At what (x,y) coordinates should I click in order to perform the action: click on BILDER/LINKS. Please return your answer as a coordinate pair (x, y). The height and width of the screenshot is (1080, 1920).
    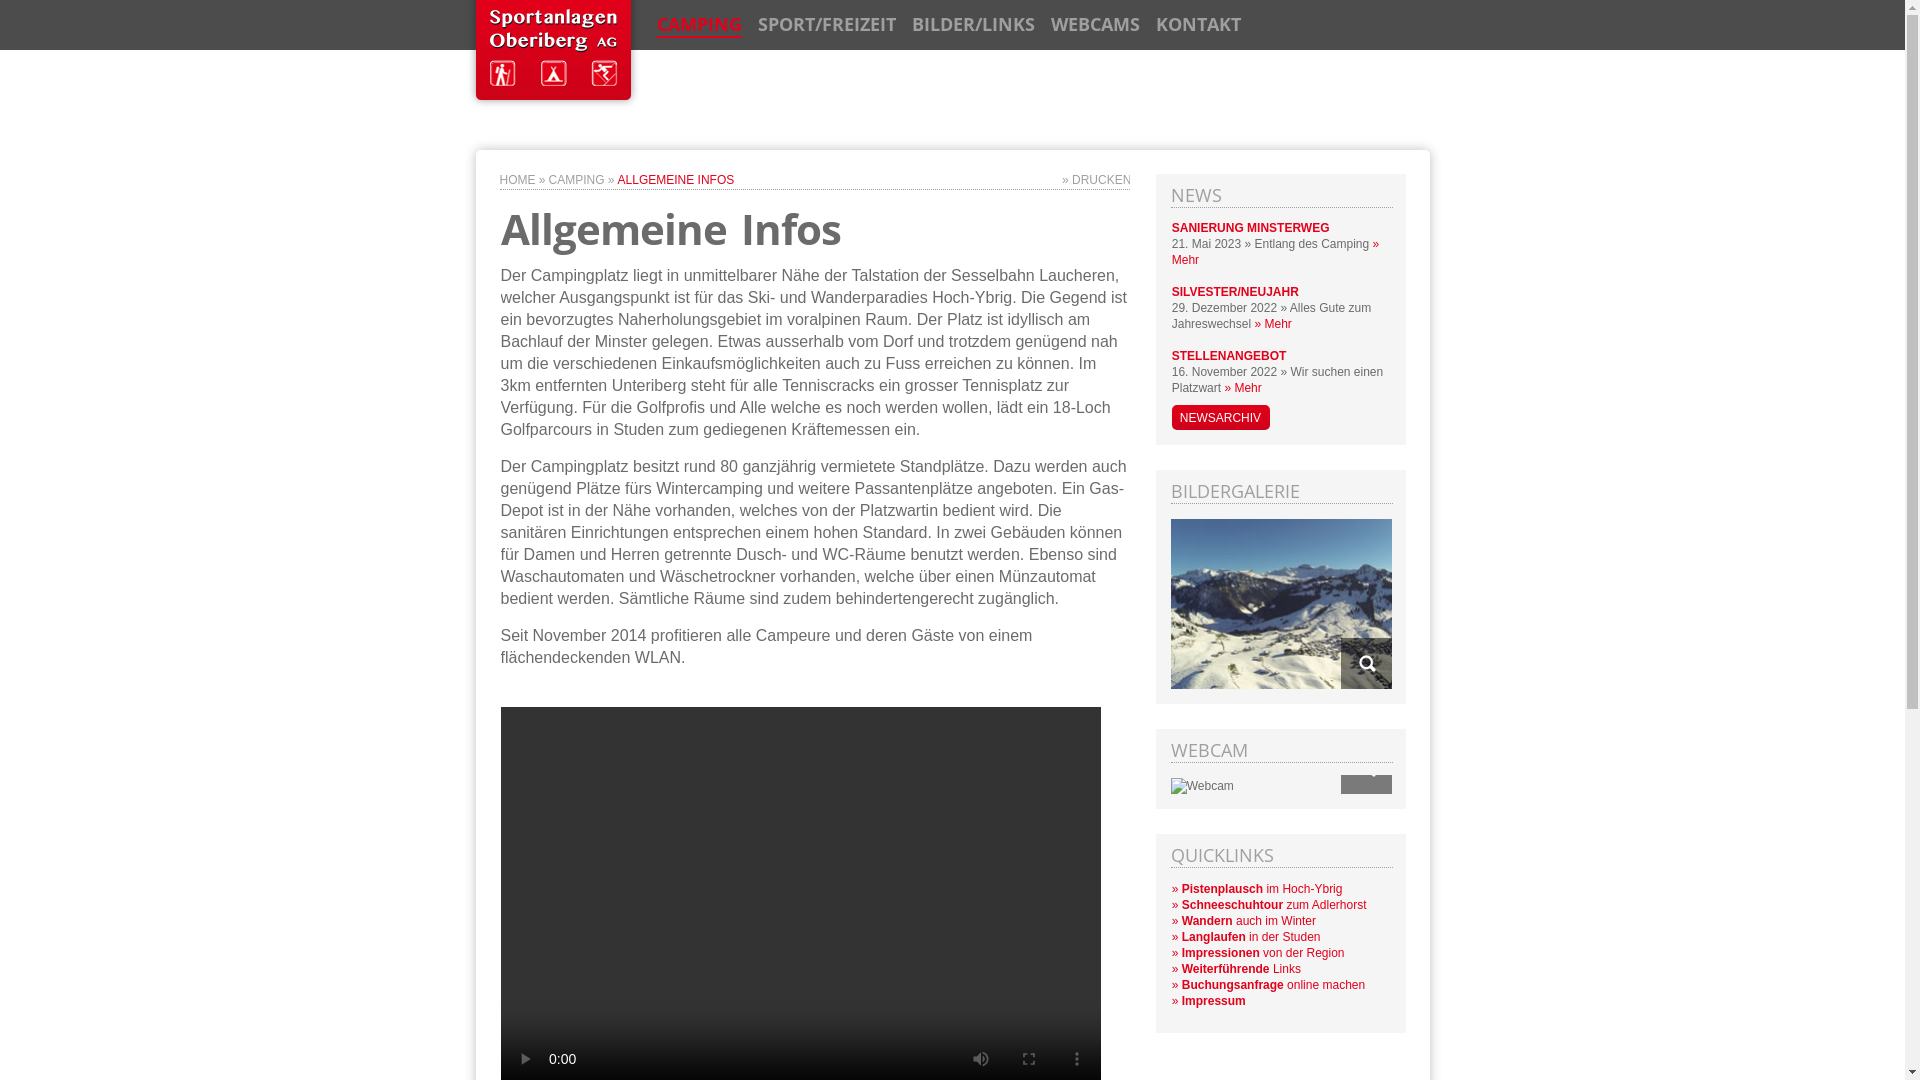
    Looking at the image, I should click on (974, 25).